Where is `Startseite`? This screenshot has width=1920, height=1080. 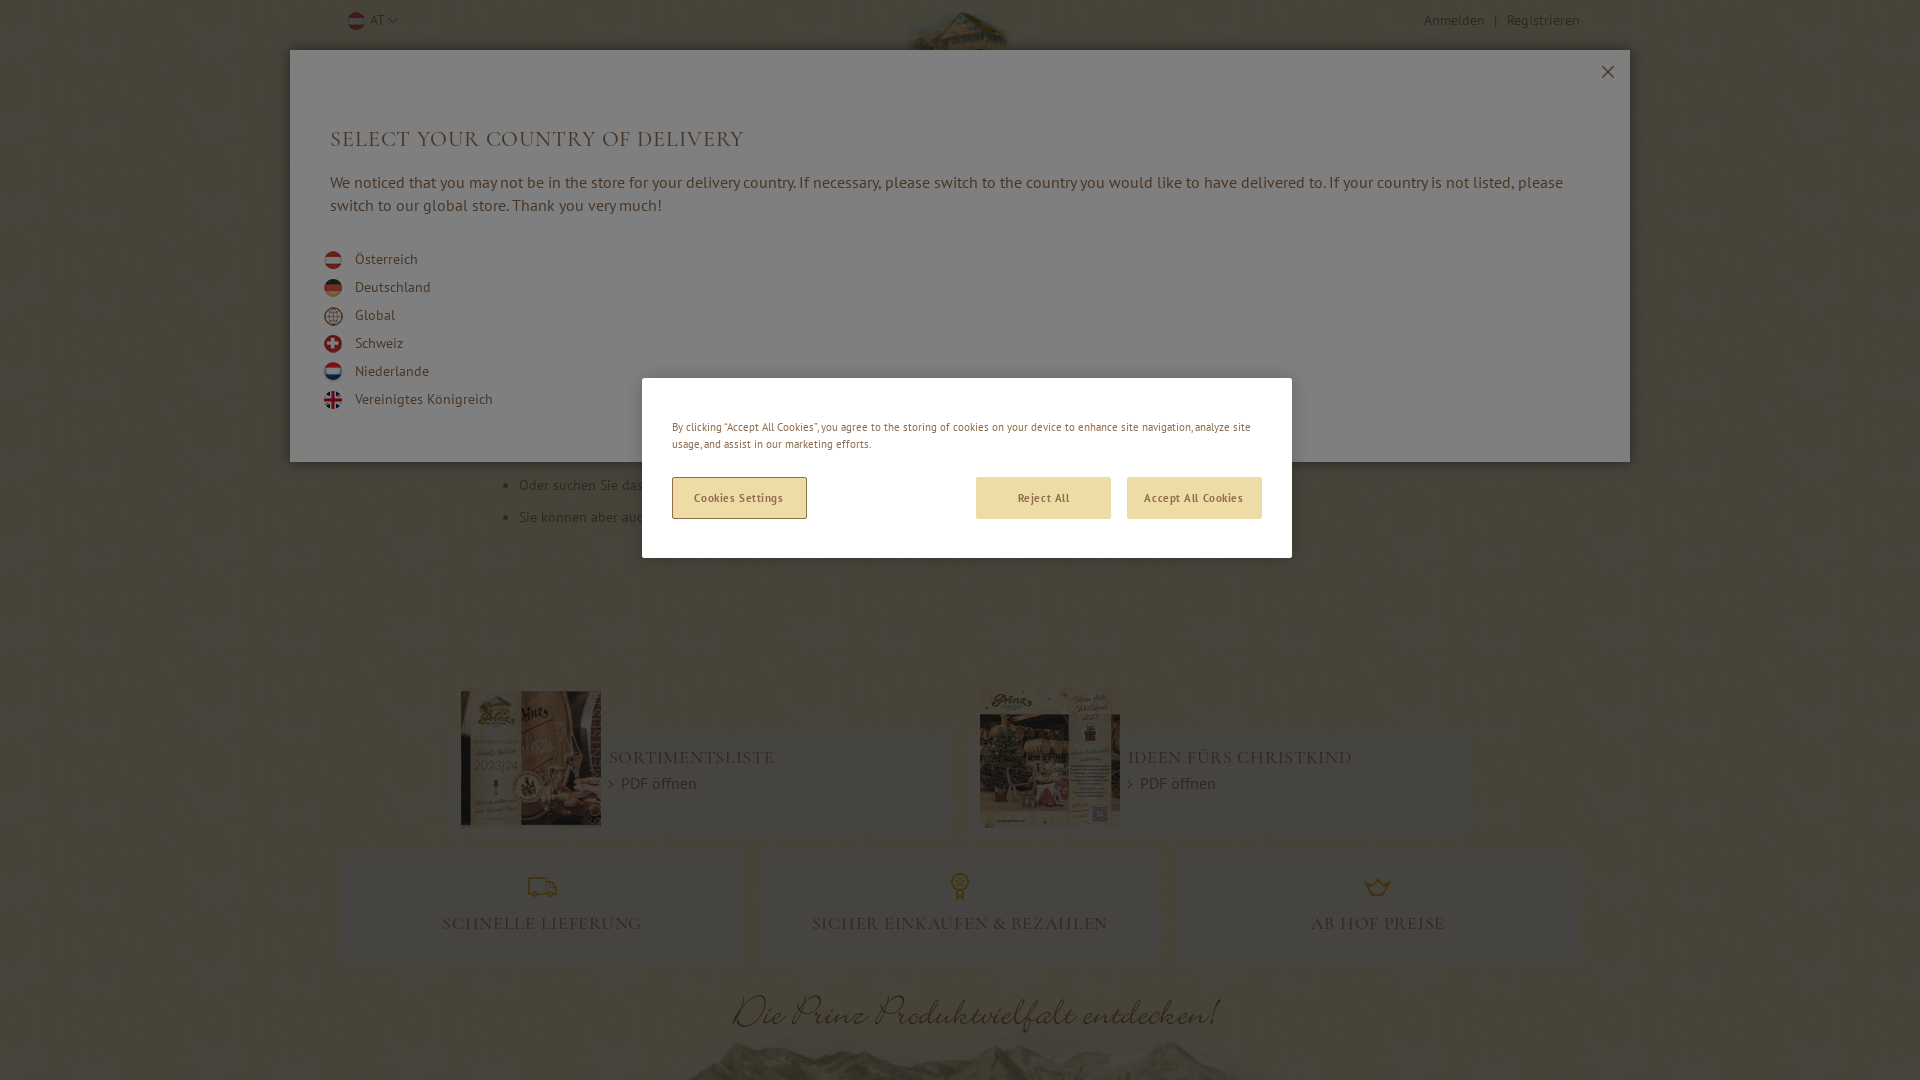 Startseite is located at coordinates (730, 517).